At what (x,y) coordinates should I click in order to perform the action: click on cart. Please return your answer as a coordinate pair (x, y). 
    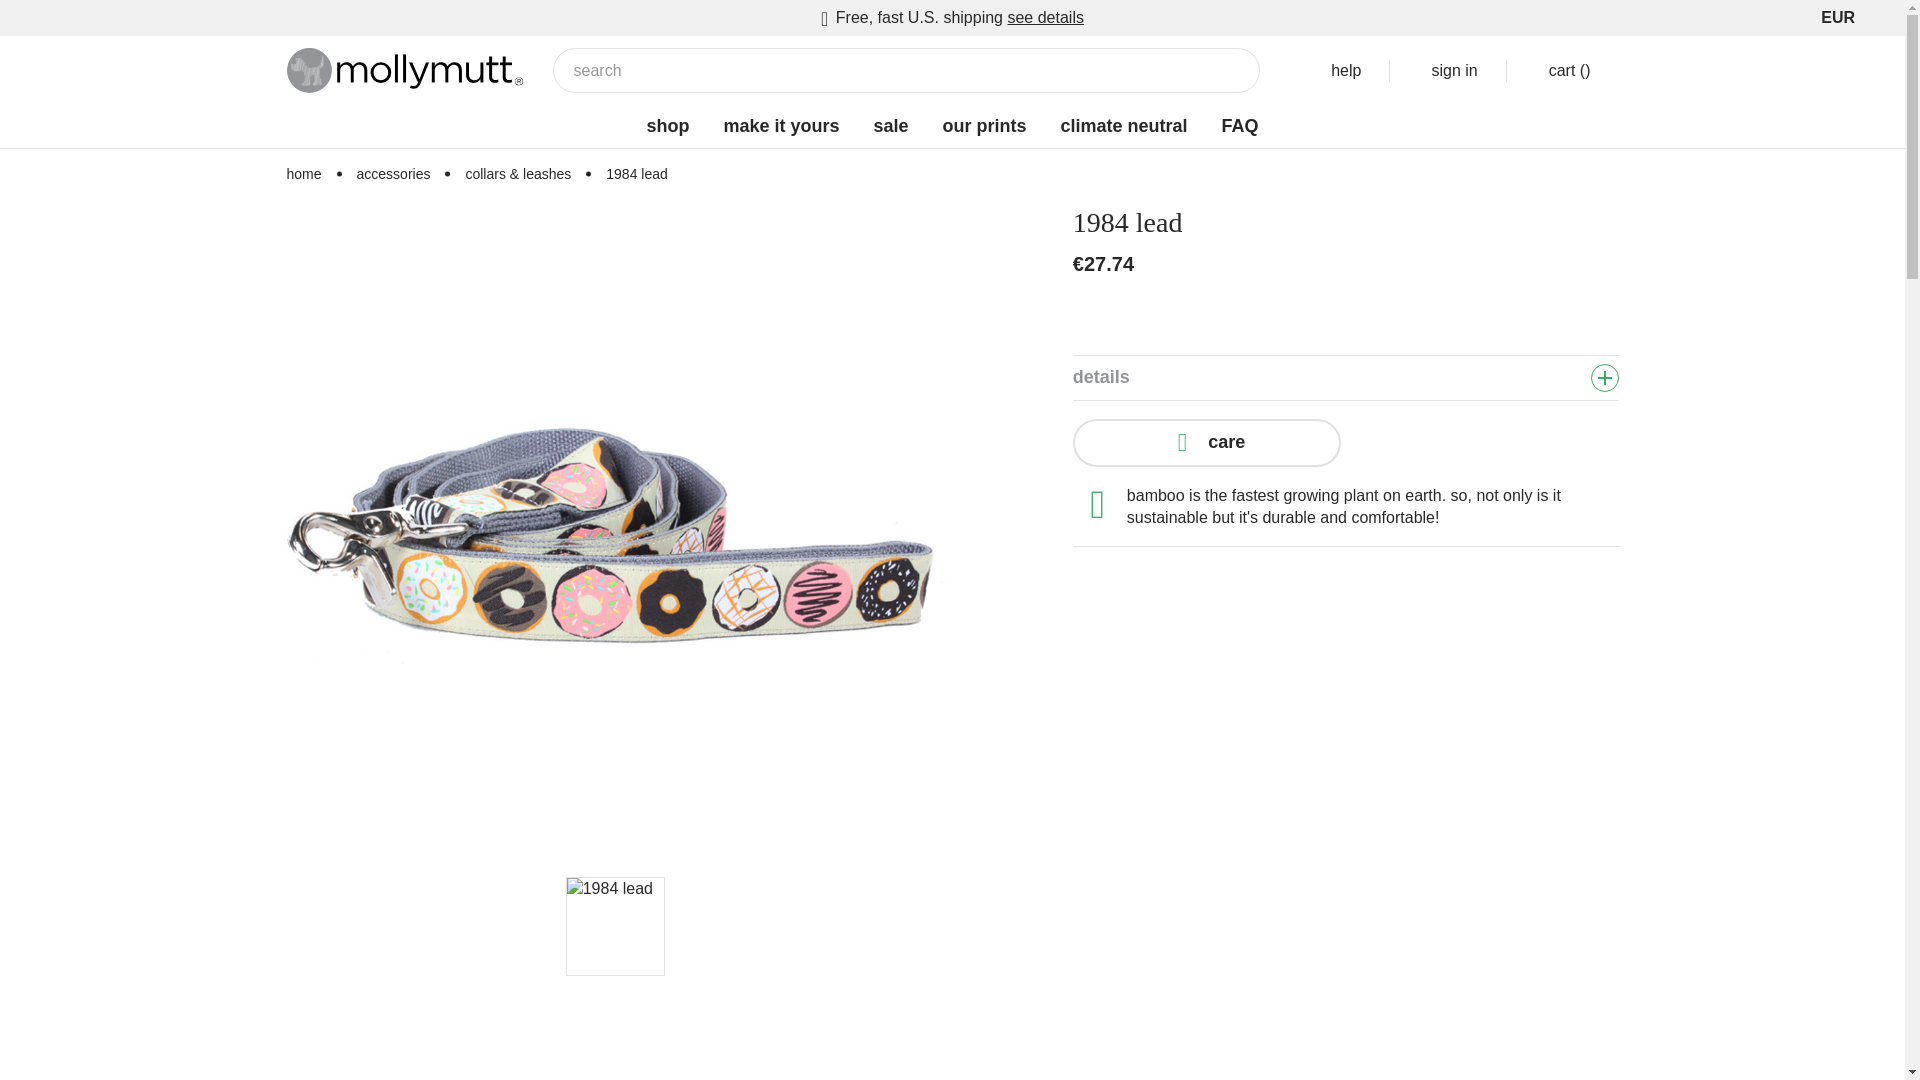
    Looking at the image, I should click on (1562, 71).